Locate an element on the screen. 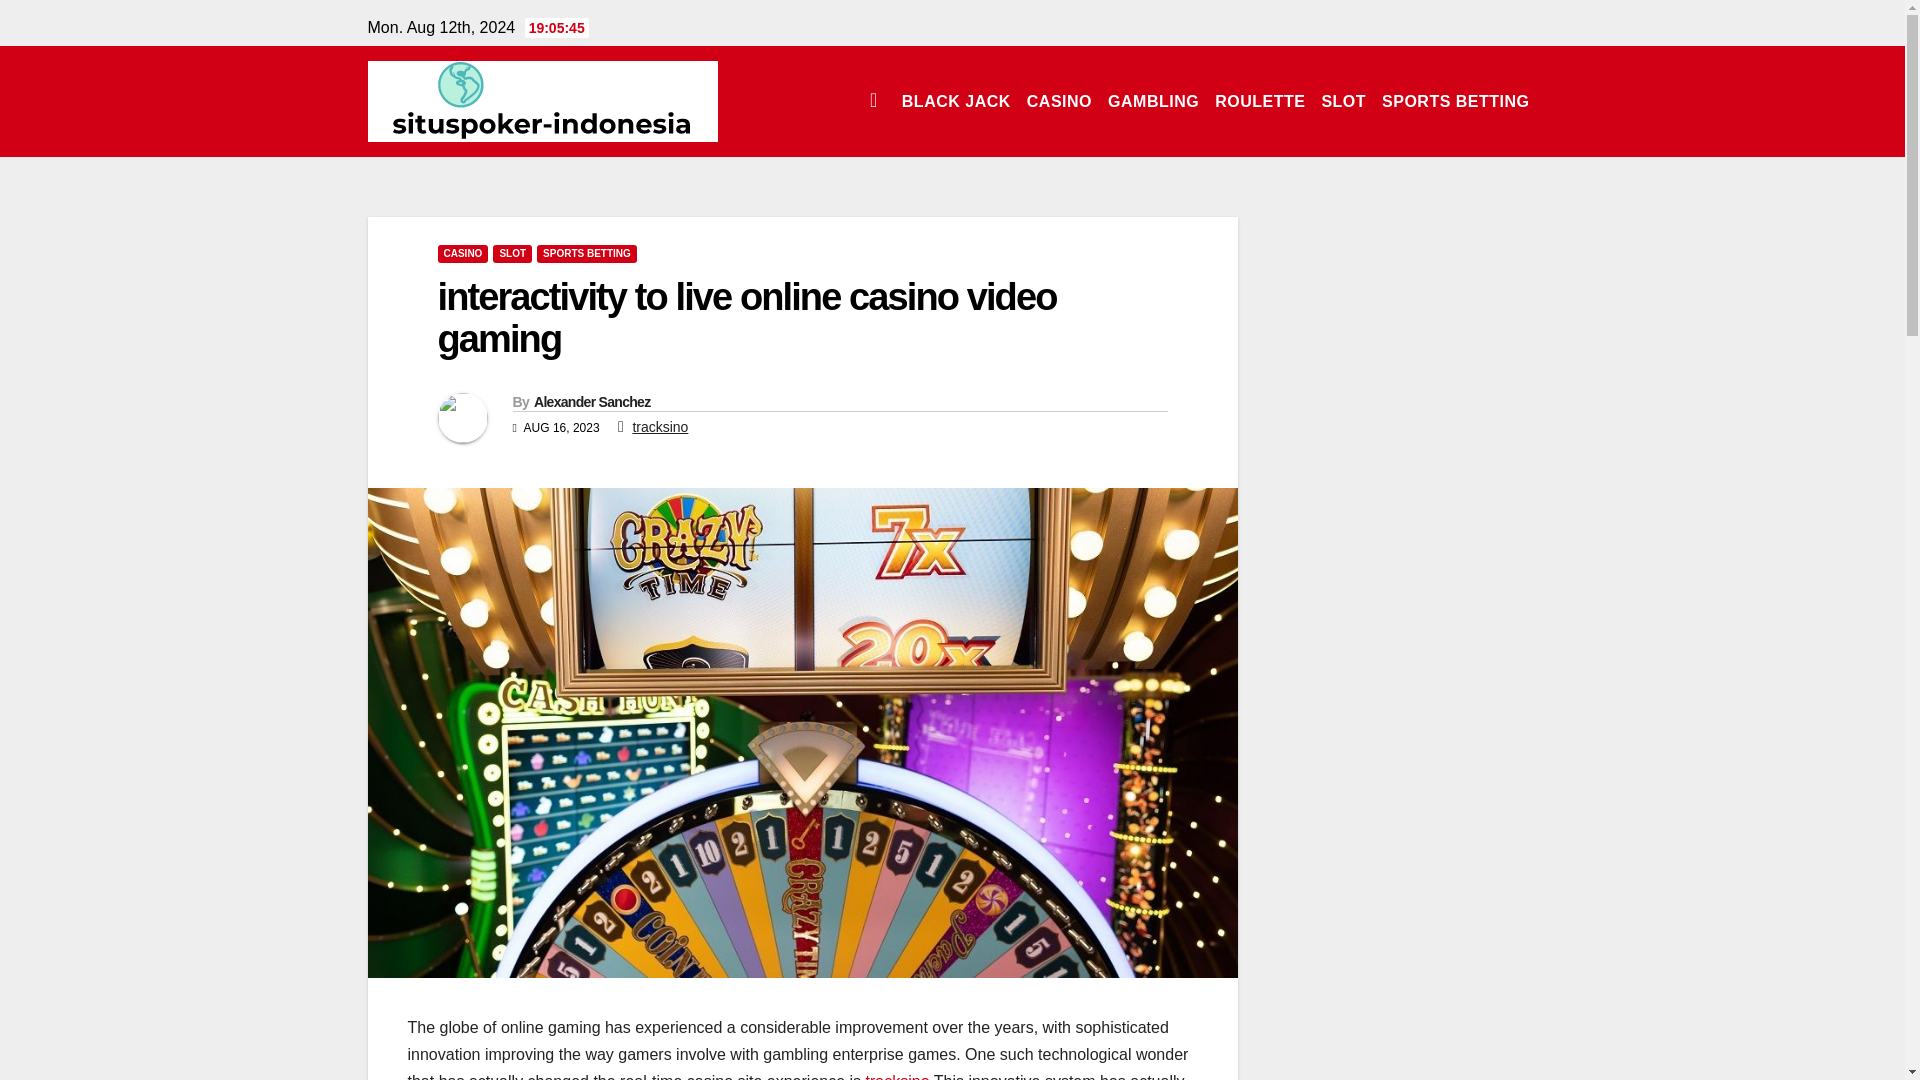 The width and height of the screenshot is (1920, 1080). SLOT is located at coordinates (512, 254).